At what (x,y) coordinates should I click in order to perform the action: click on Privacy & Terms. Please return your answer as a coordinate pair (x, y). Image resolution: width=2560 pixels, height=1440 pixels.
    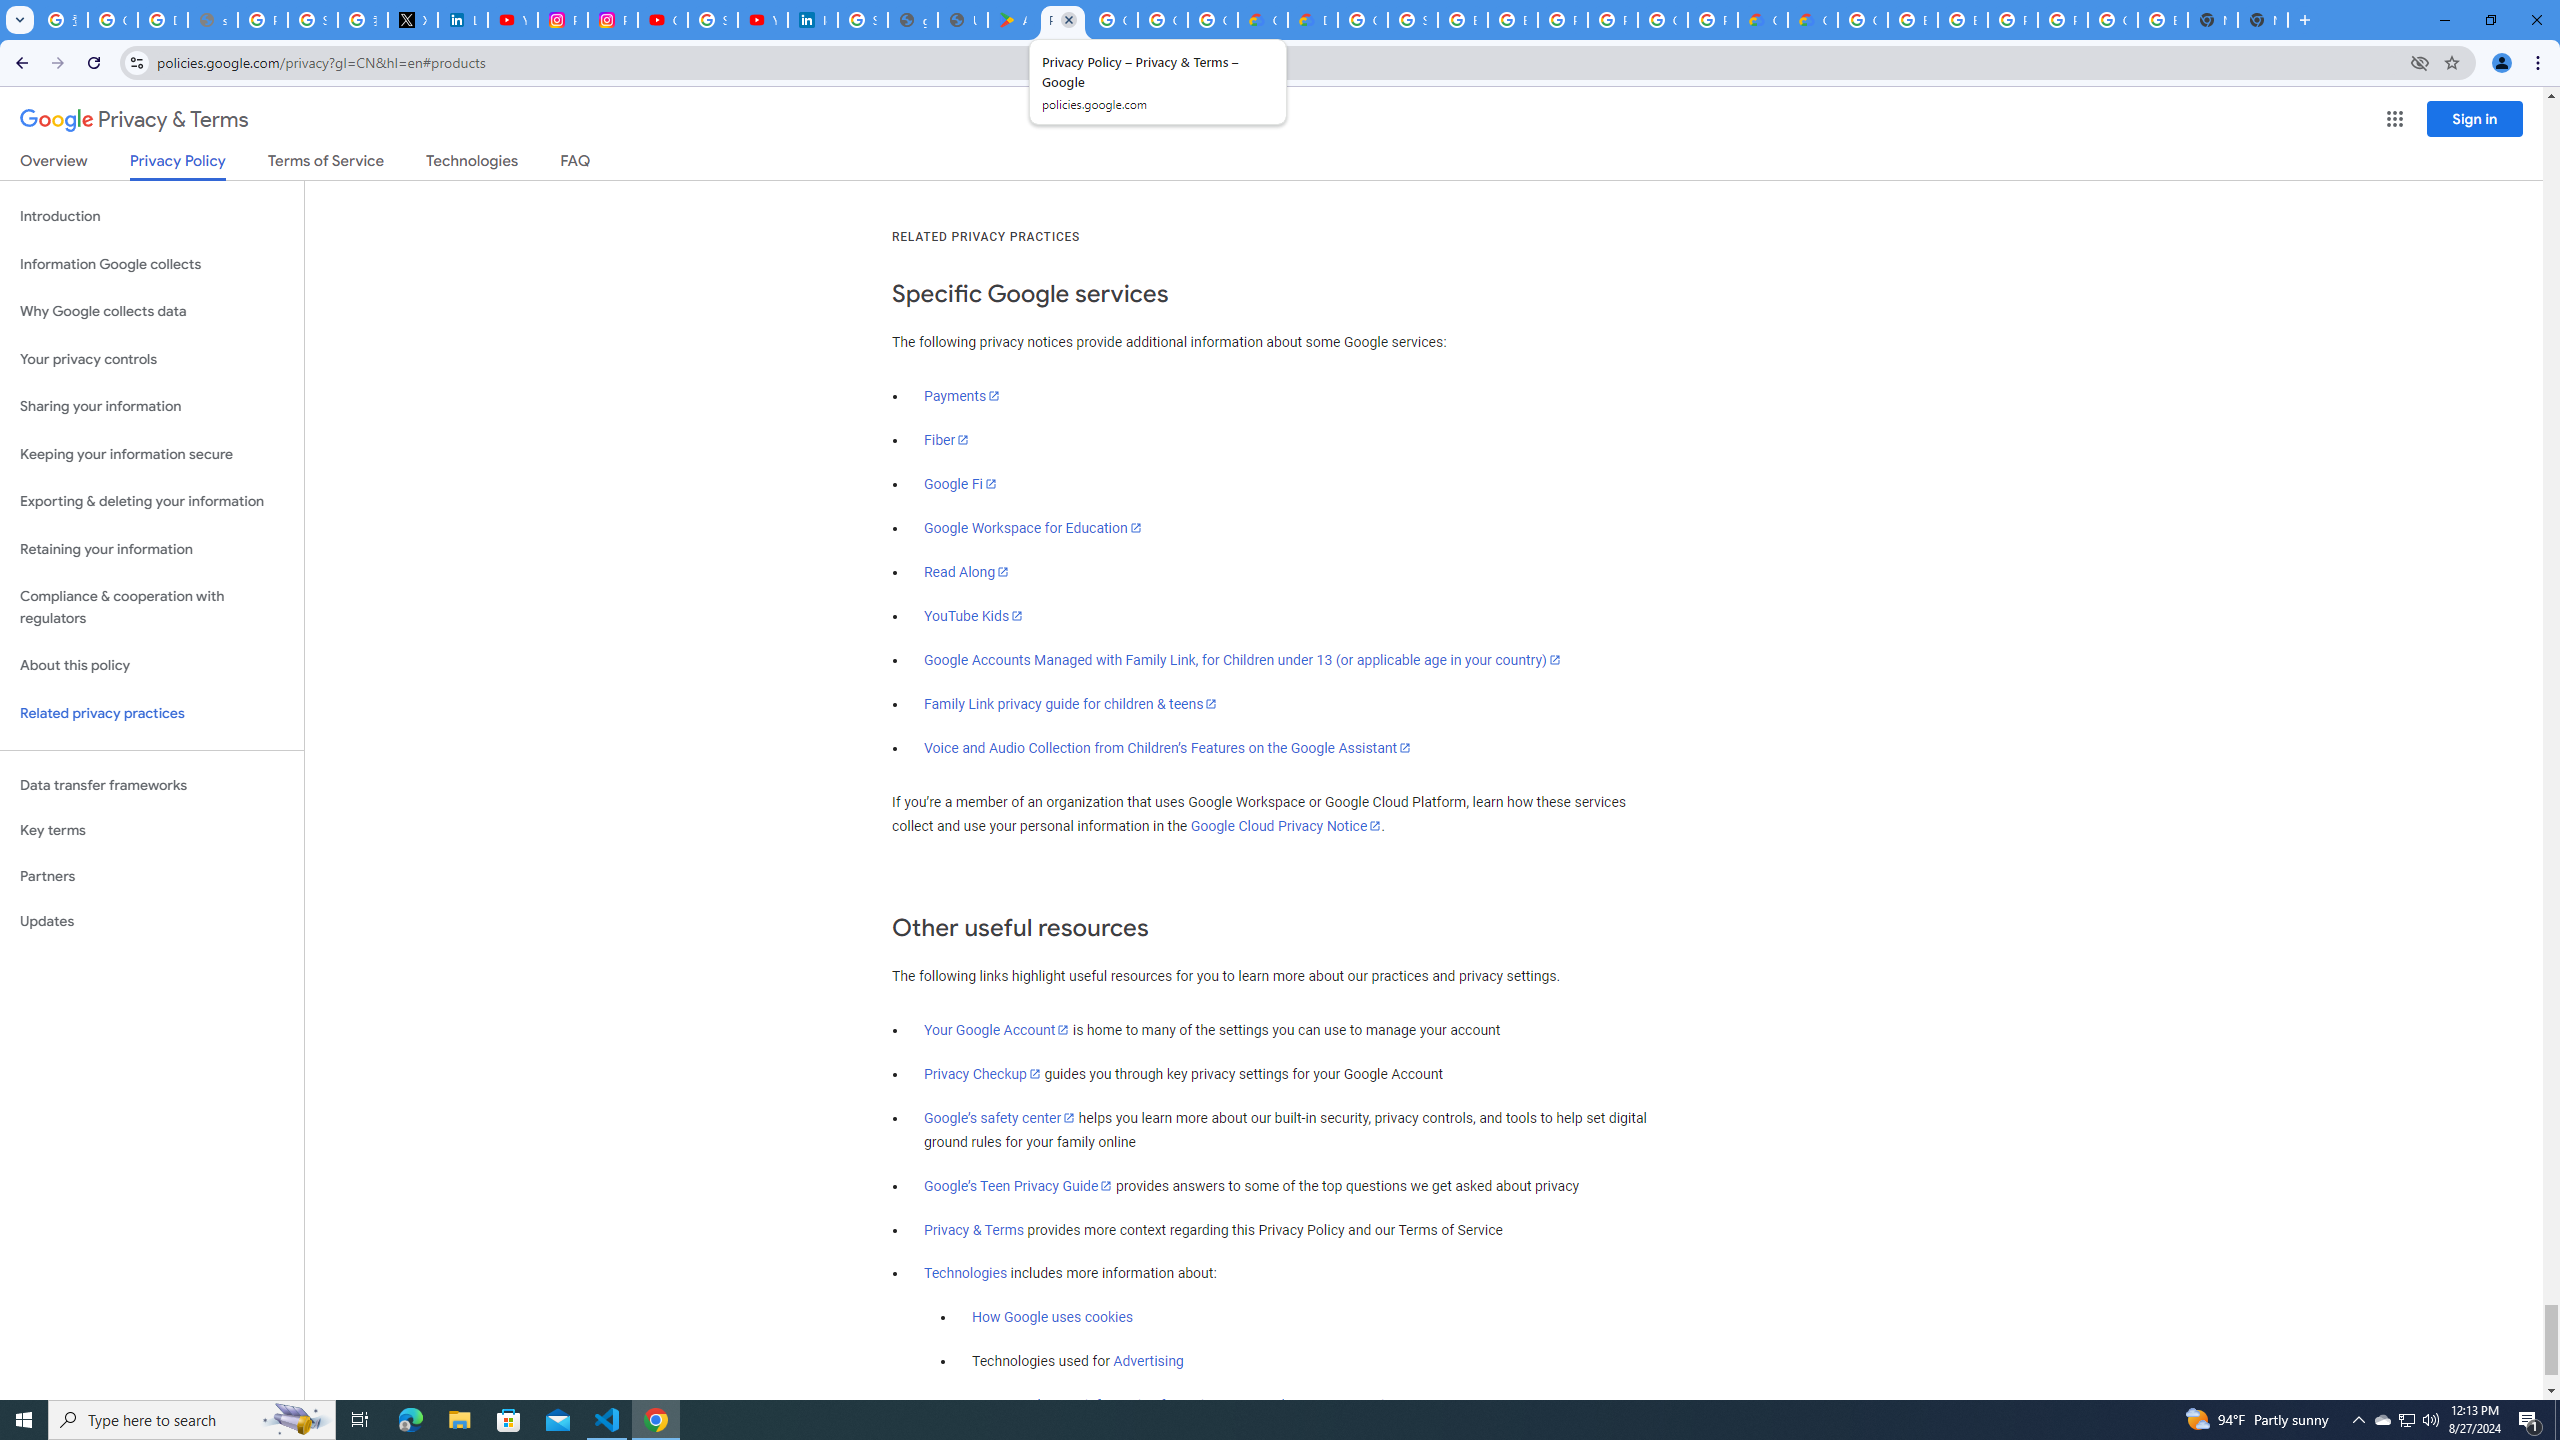
    Looking at the image, I should click on (974, 1230).